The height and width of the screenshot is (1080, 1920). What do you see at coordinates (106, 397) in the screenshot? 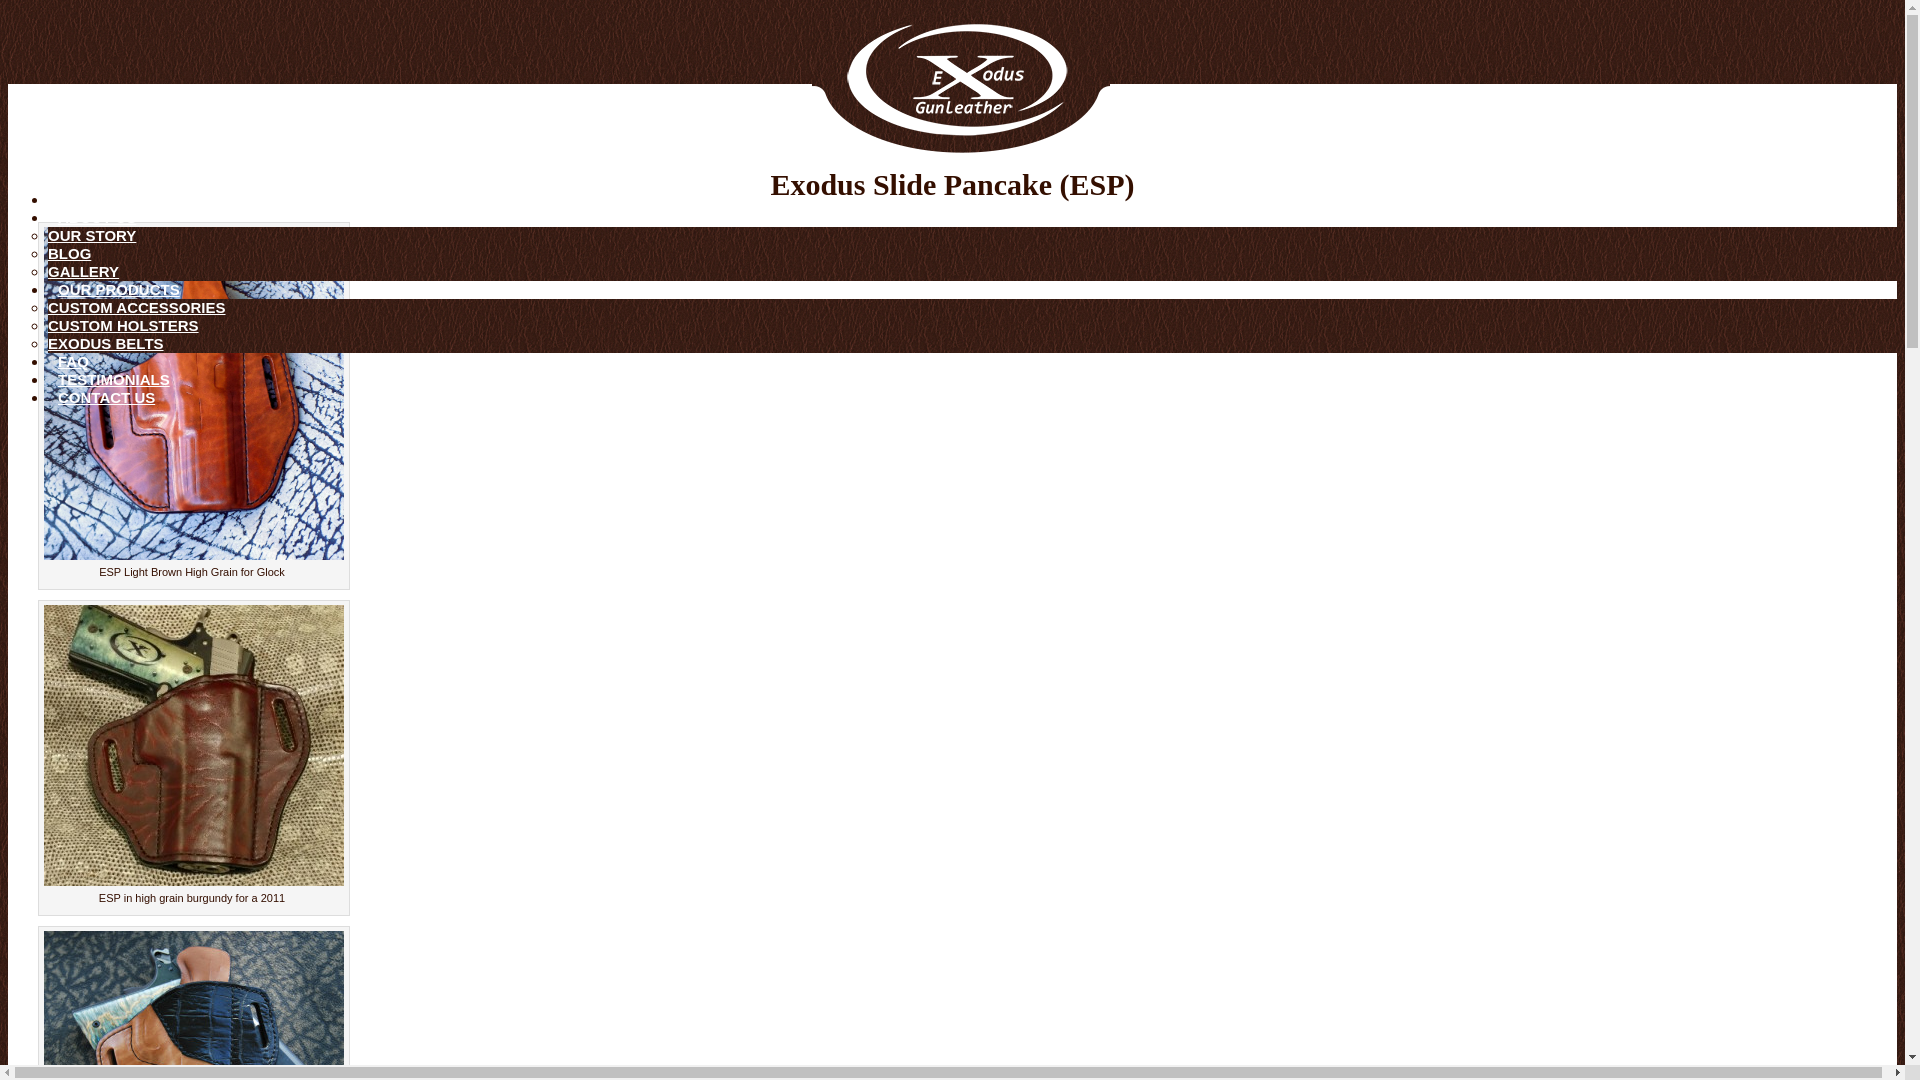
I see `CONTACT US` at bounding box center [106, 397].